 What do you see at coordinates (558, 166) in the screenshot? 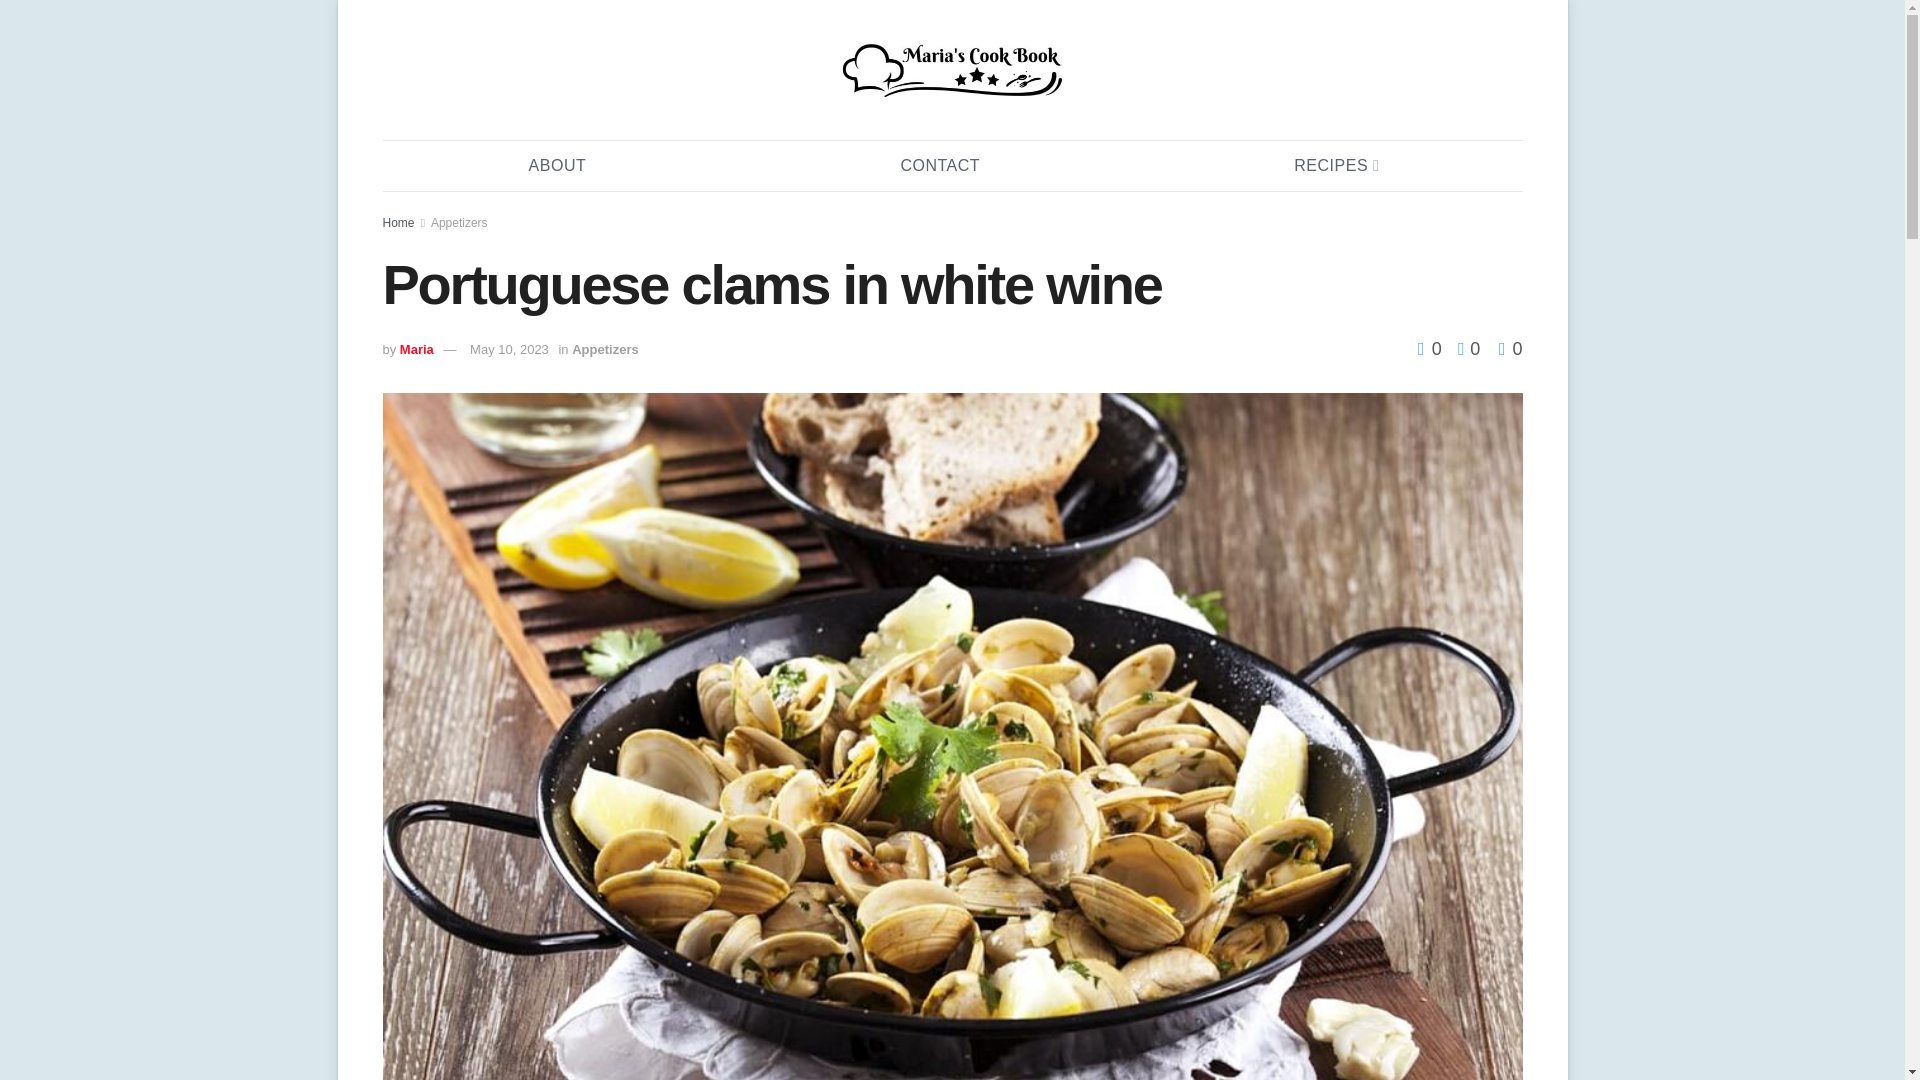
I see `ABOUT` at bounding box center [558, 166].